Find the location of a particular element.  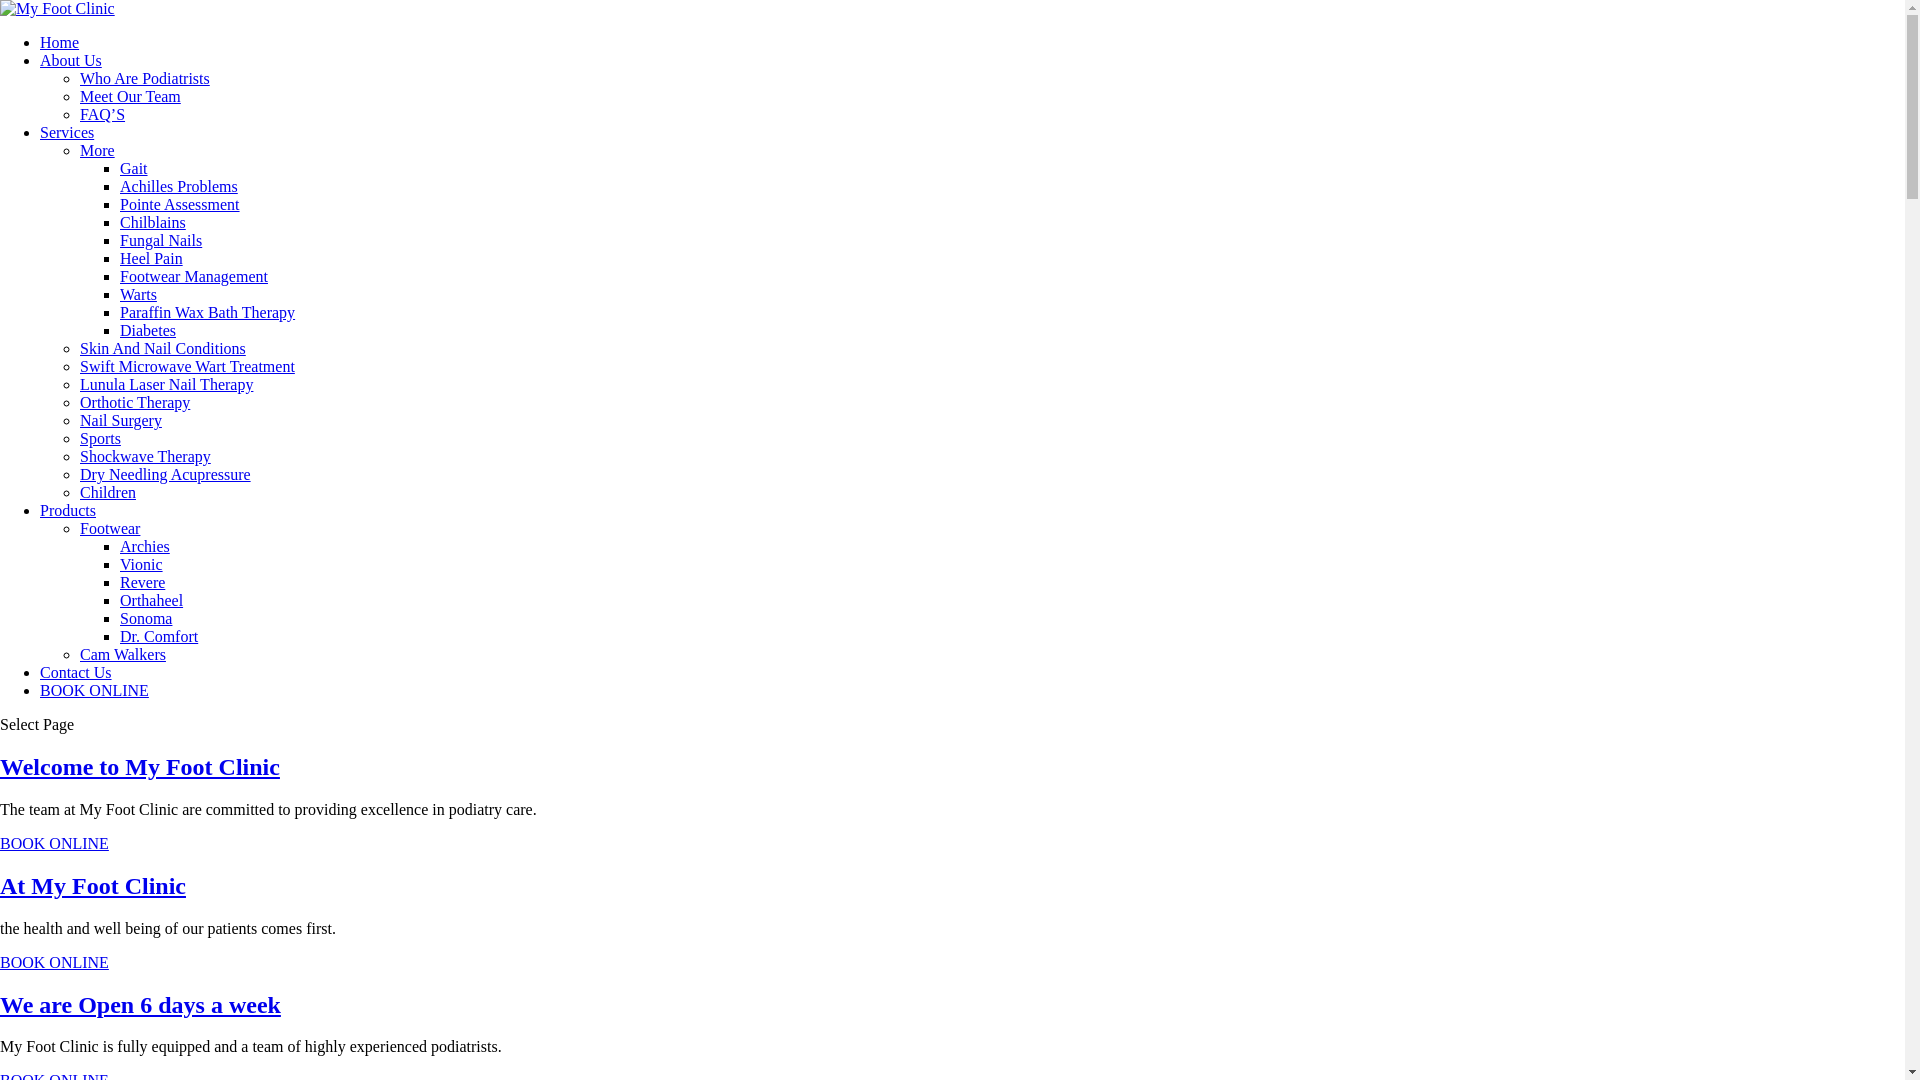

Pointe Assessment is located at coordinates (180, 204).